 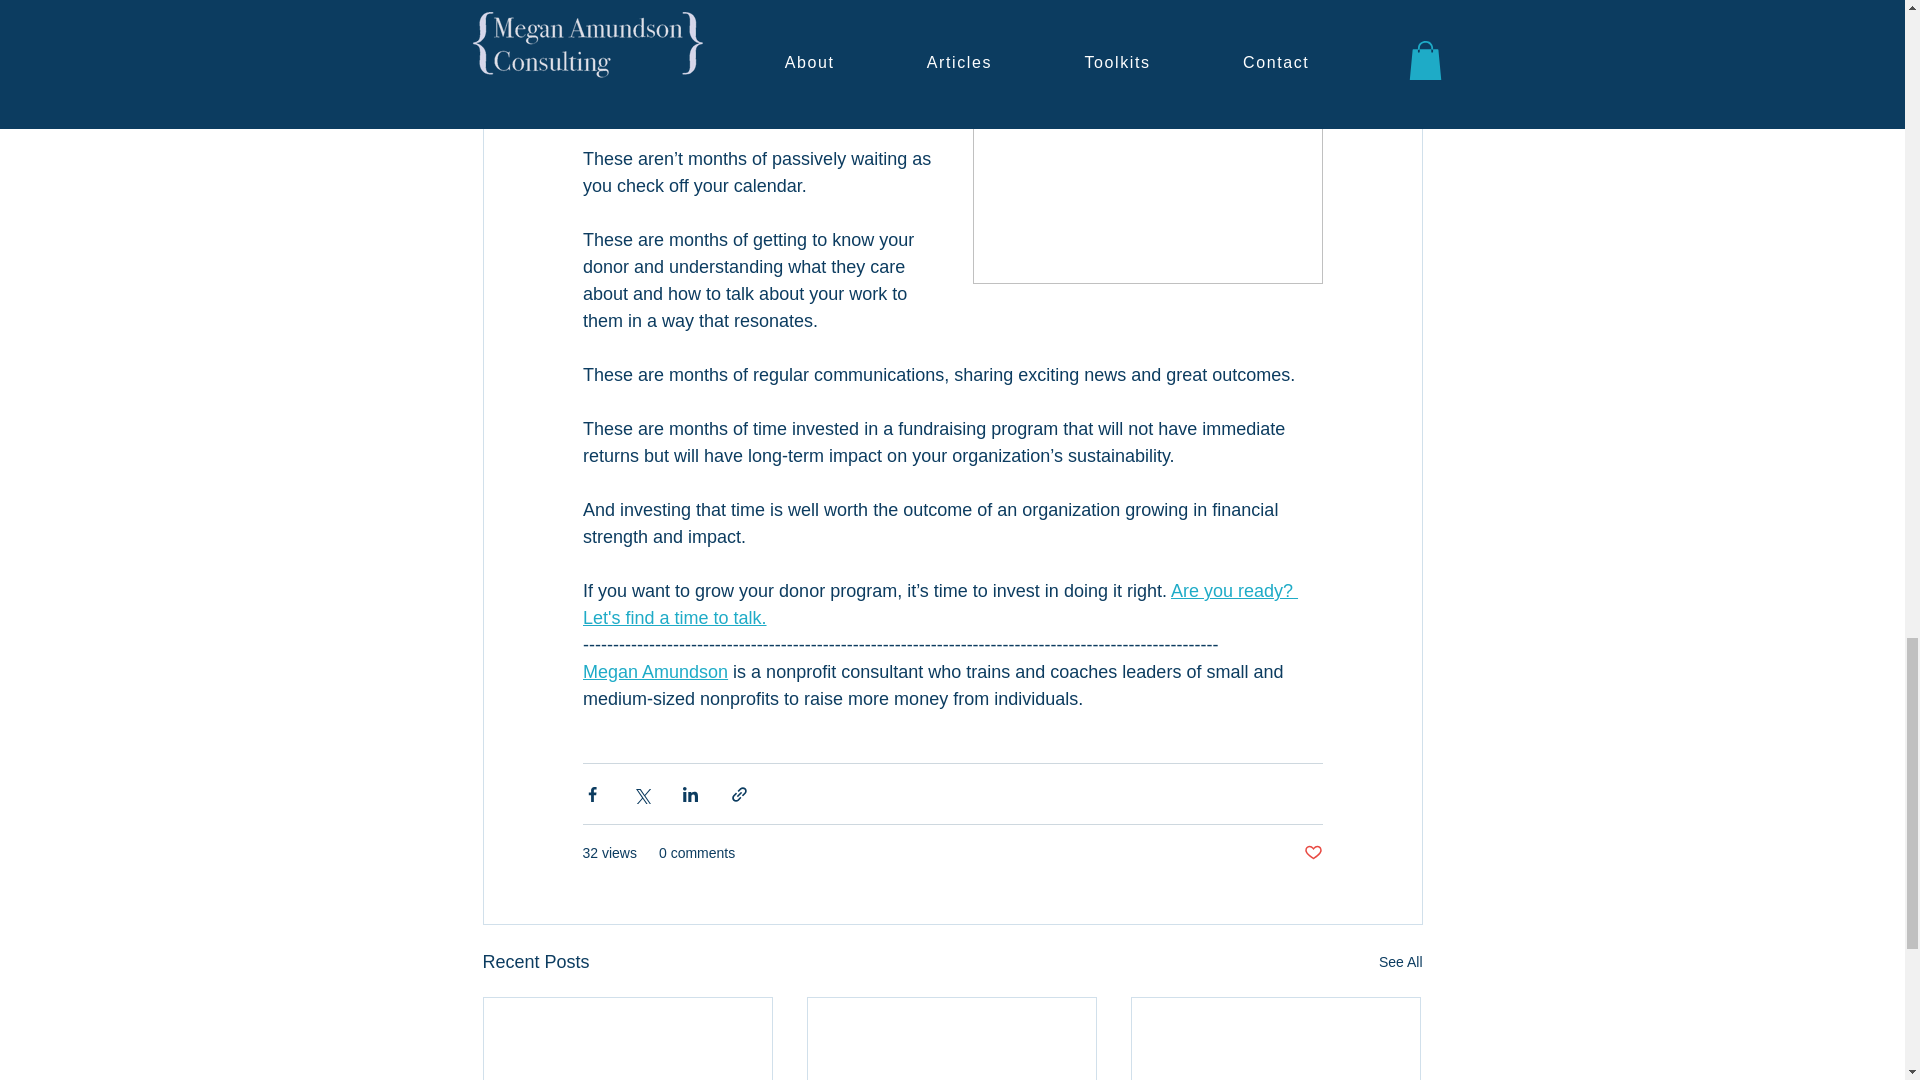 What do you see at coordinates (1400, 962) in the screenshot?
I see `See All` at bounding box center [1400, 962].